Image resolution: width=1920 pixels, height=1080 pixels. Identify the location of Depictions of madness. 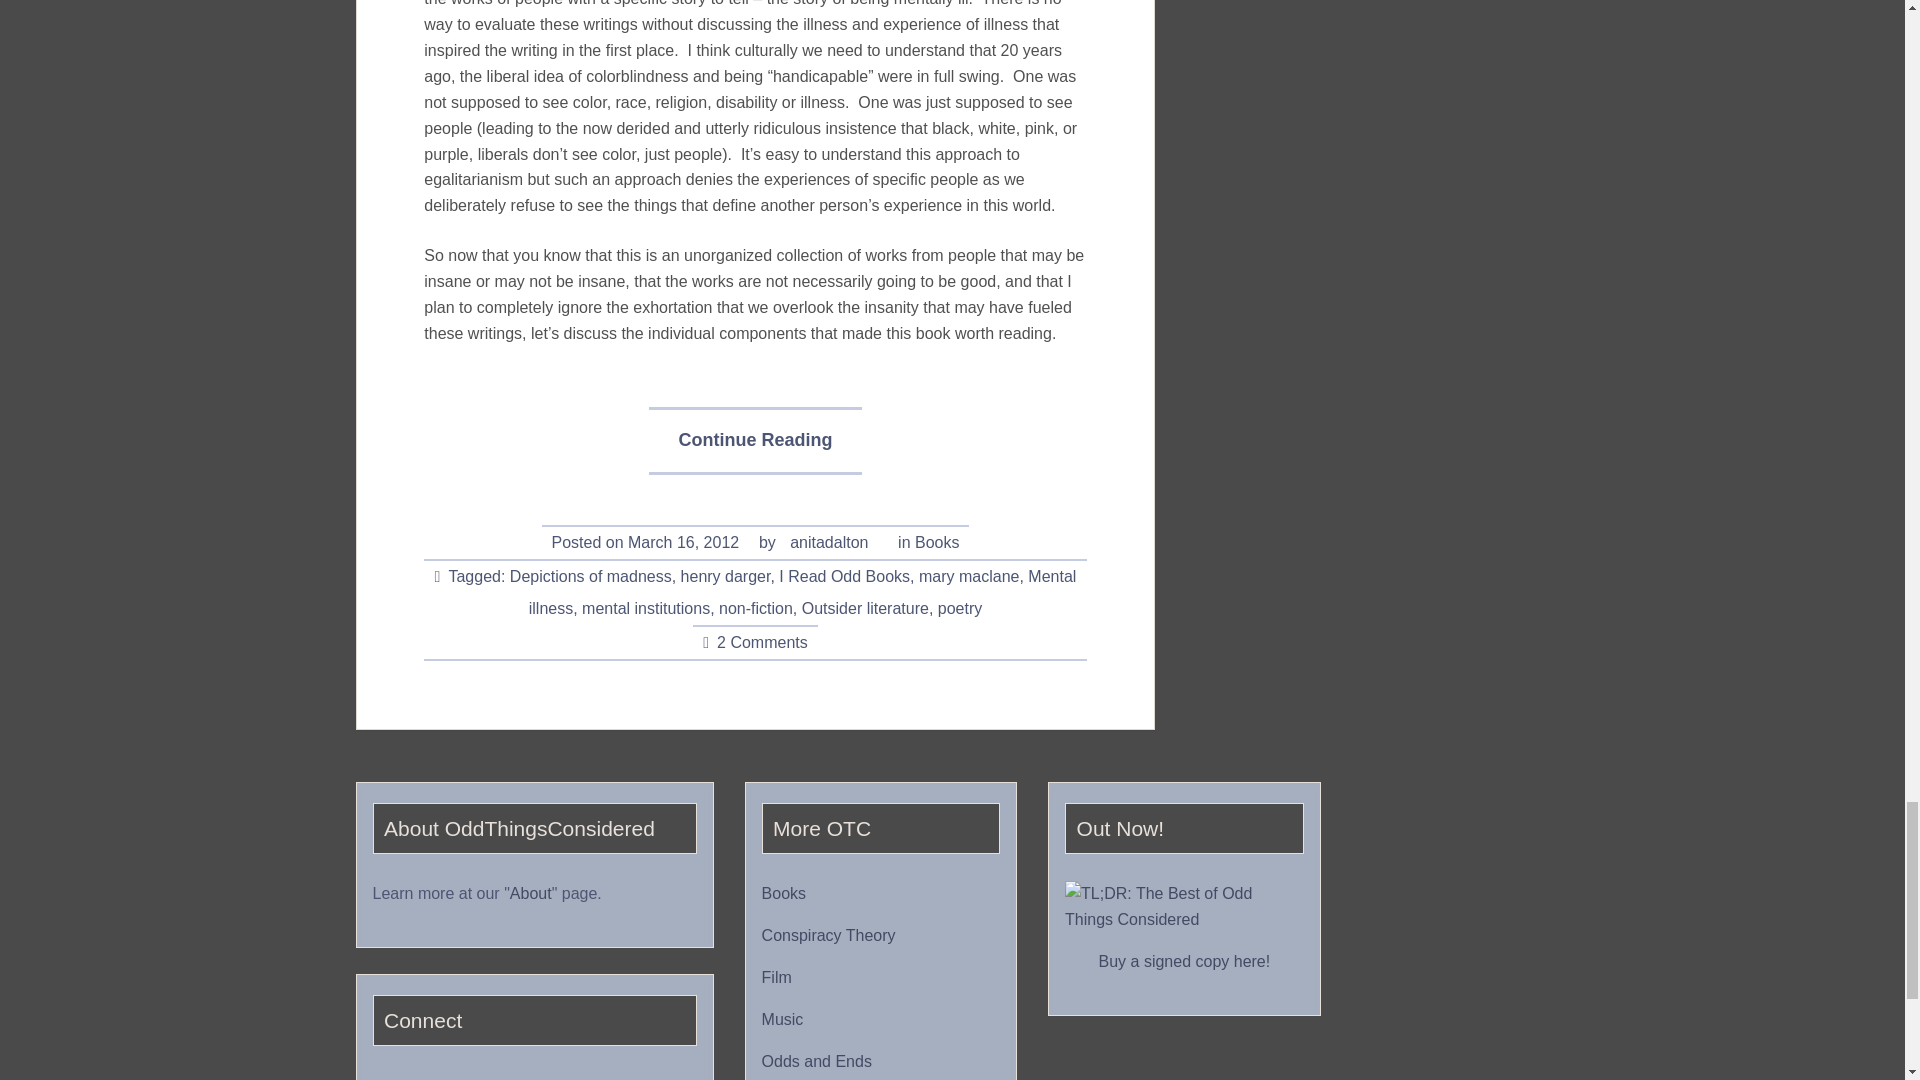
(591, 577).